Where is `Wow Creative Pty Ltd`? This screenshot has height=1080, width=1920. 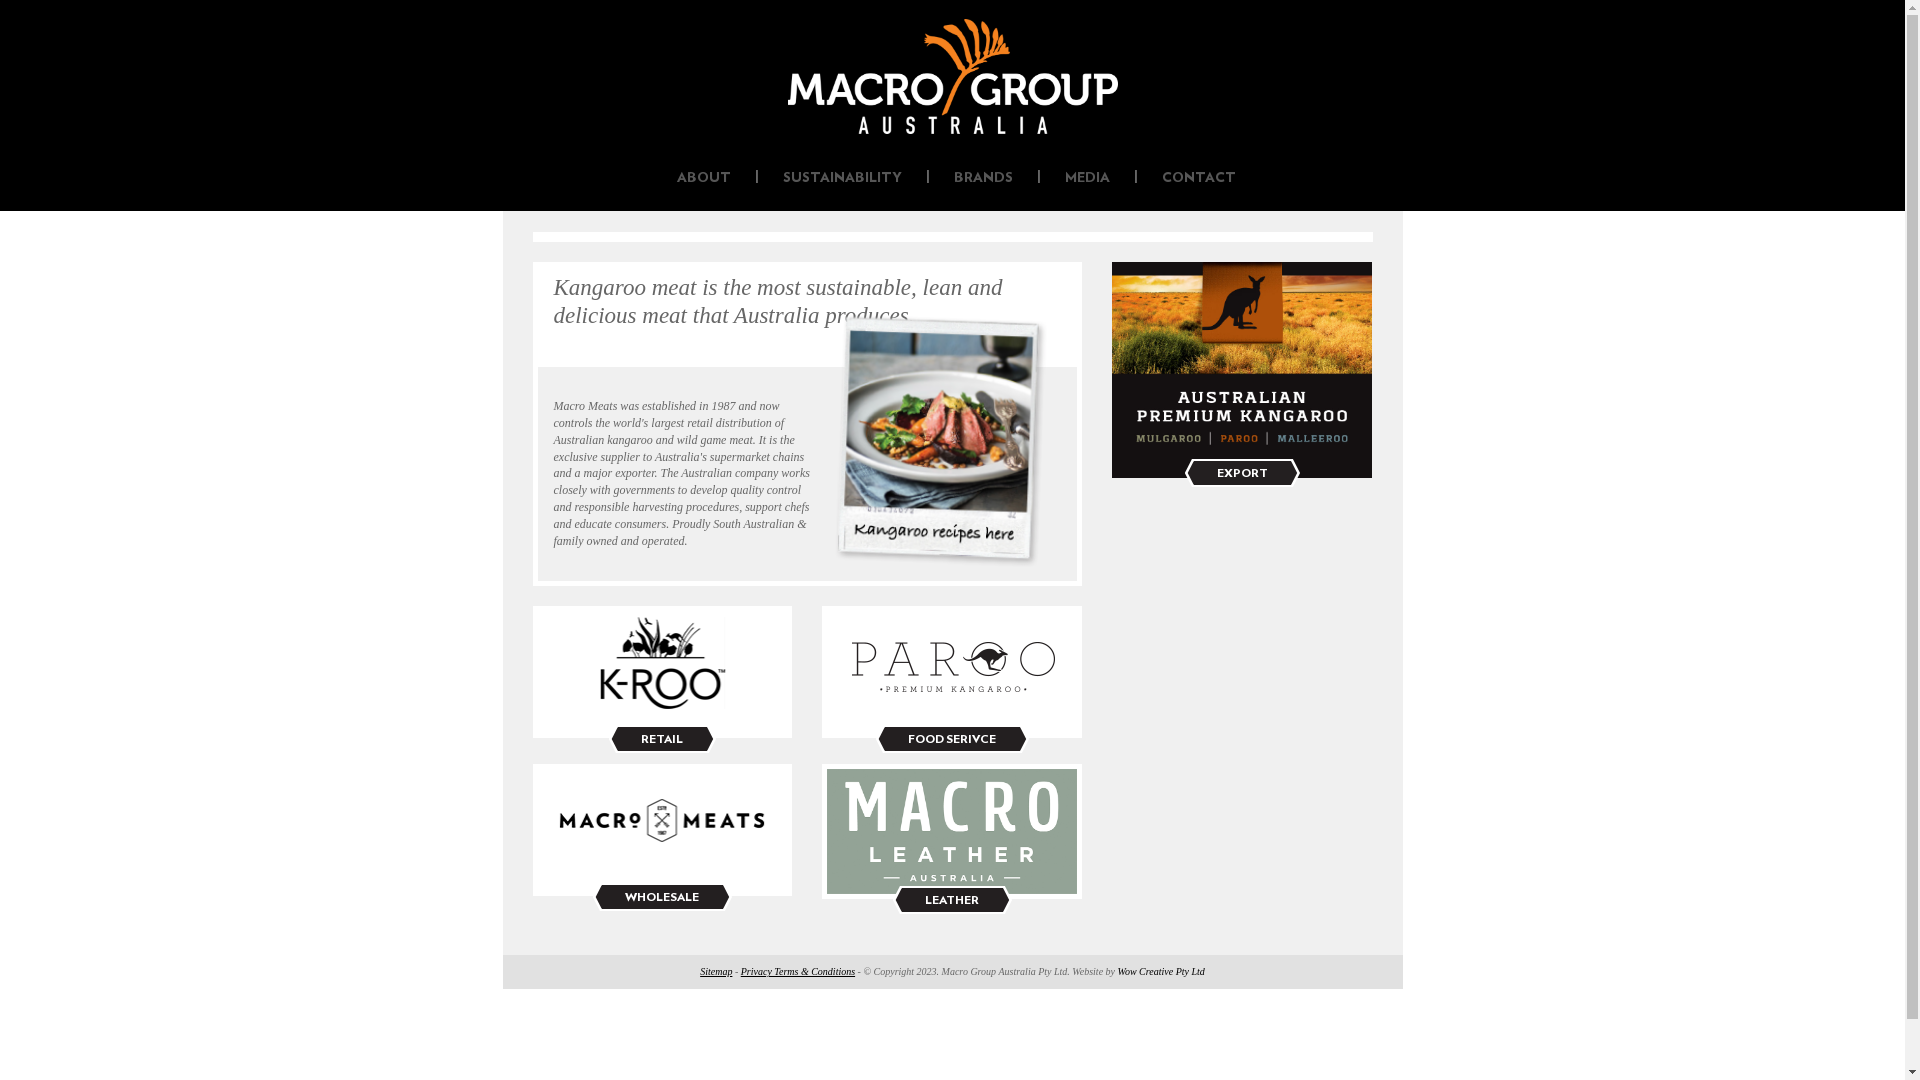
Wow Creative Pty Ltd is located at coordinates (1162, 972).